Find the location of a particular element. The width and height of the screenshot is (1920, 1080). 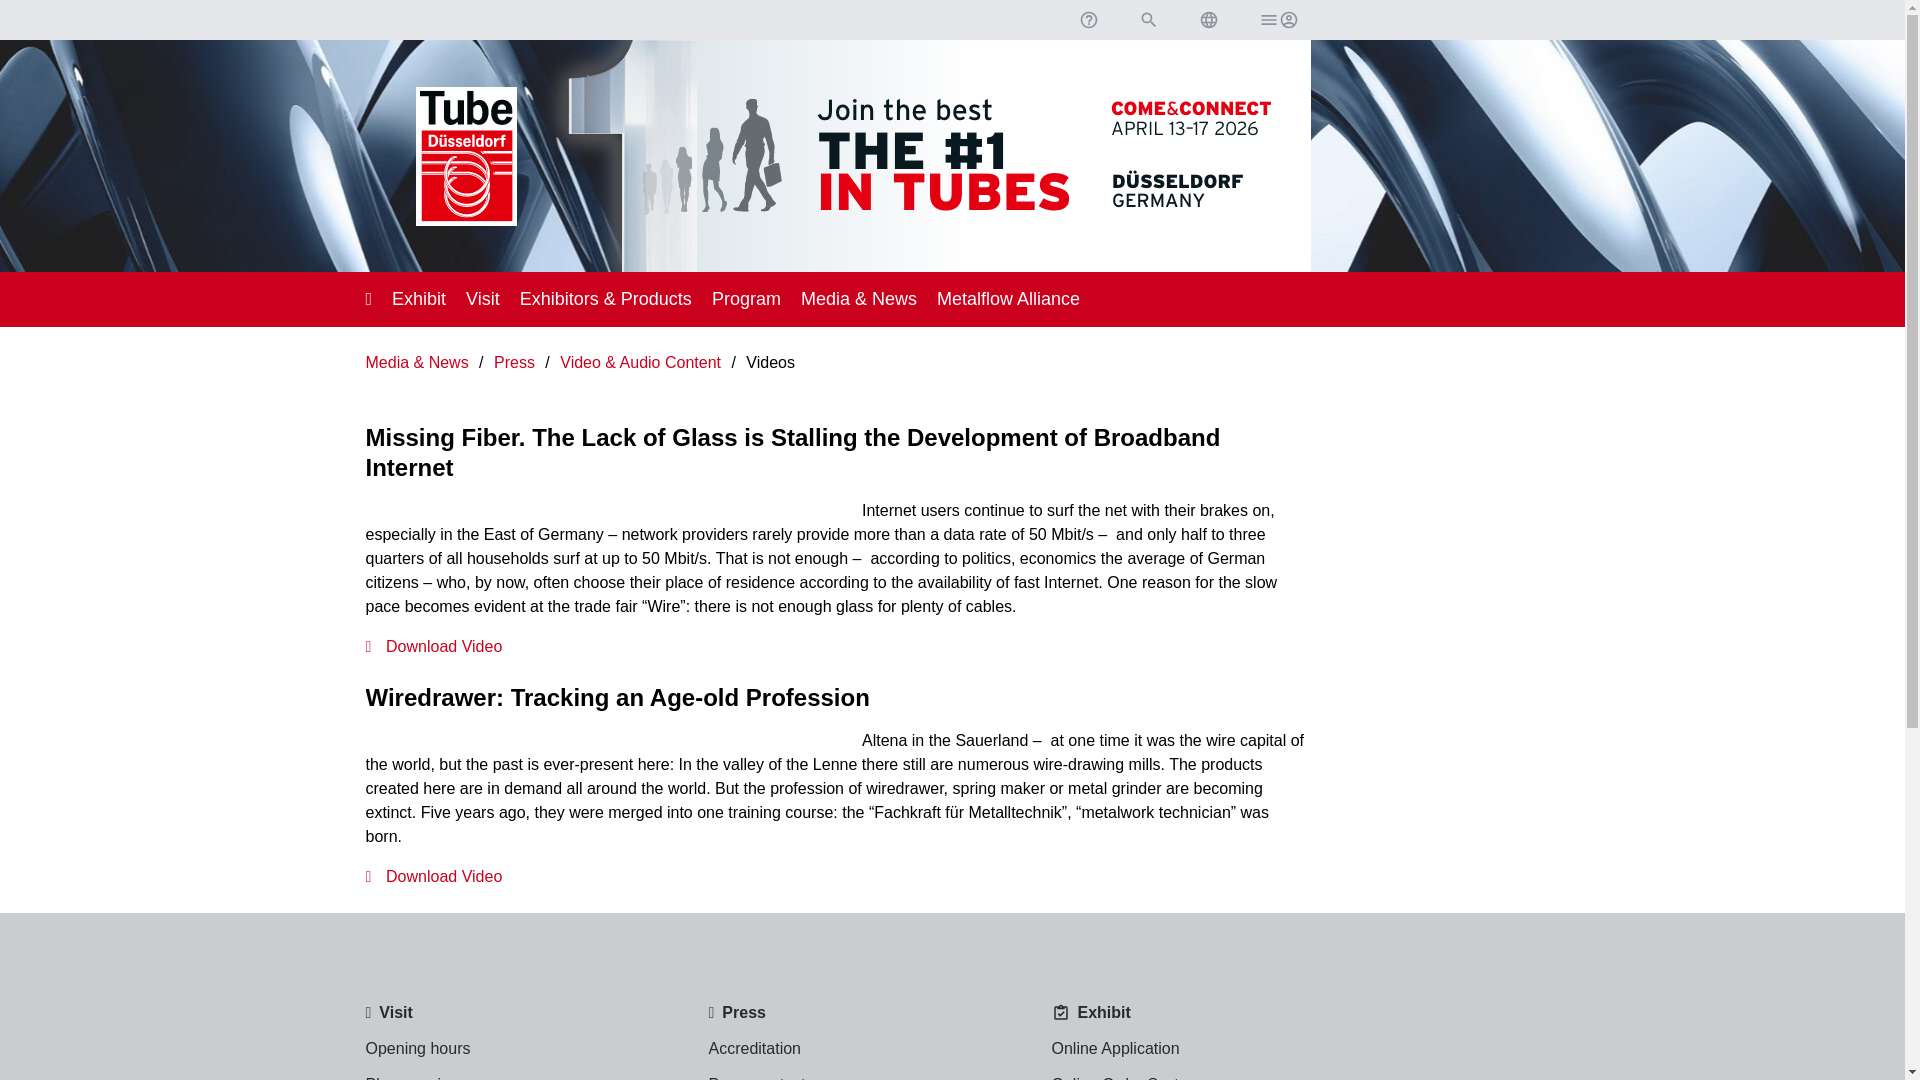

Support is located at coordinates (1087, 20).